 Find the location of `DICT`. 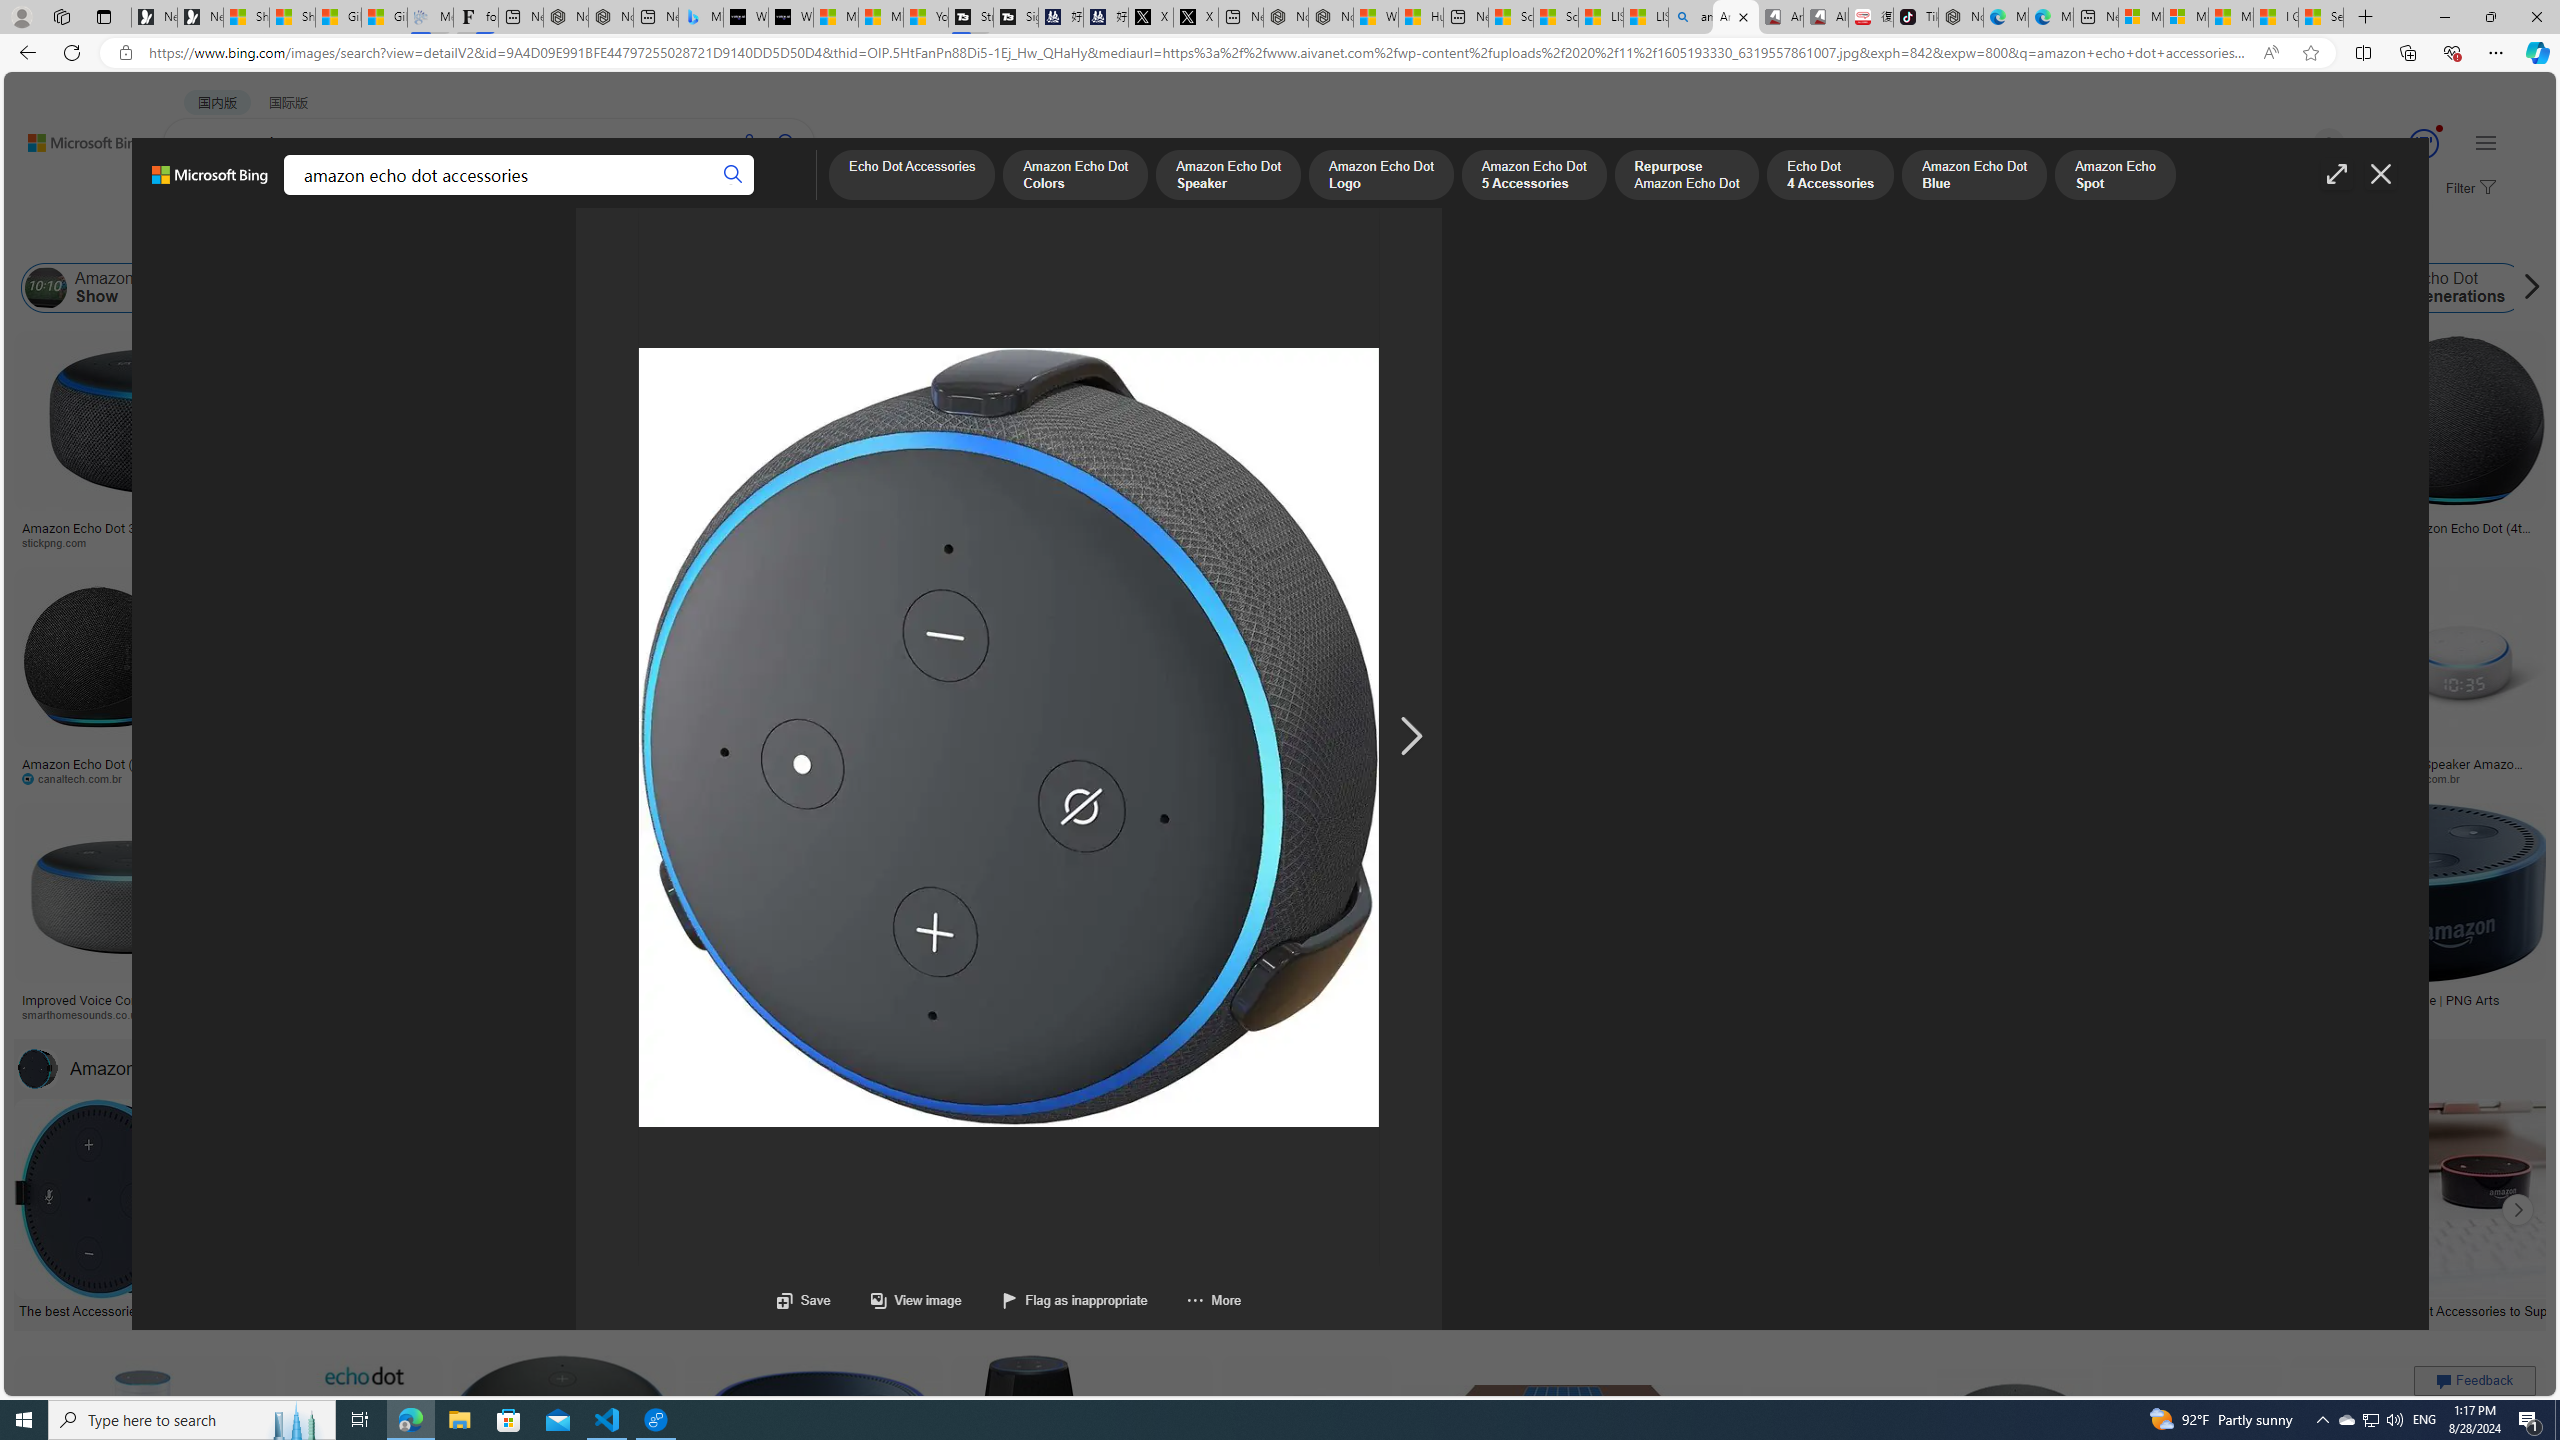

DICT is located at coordinates (630, 196).